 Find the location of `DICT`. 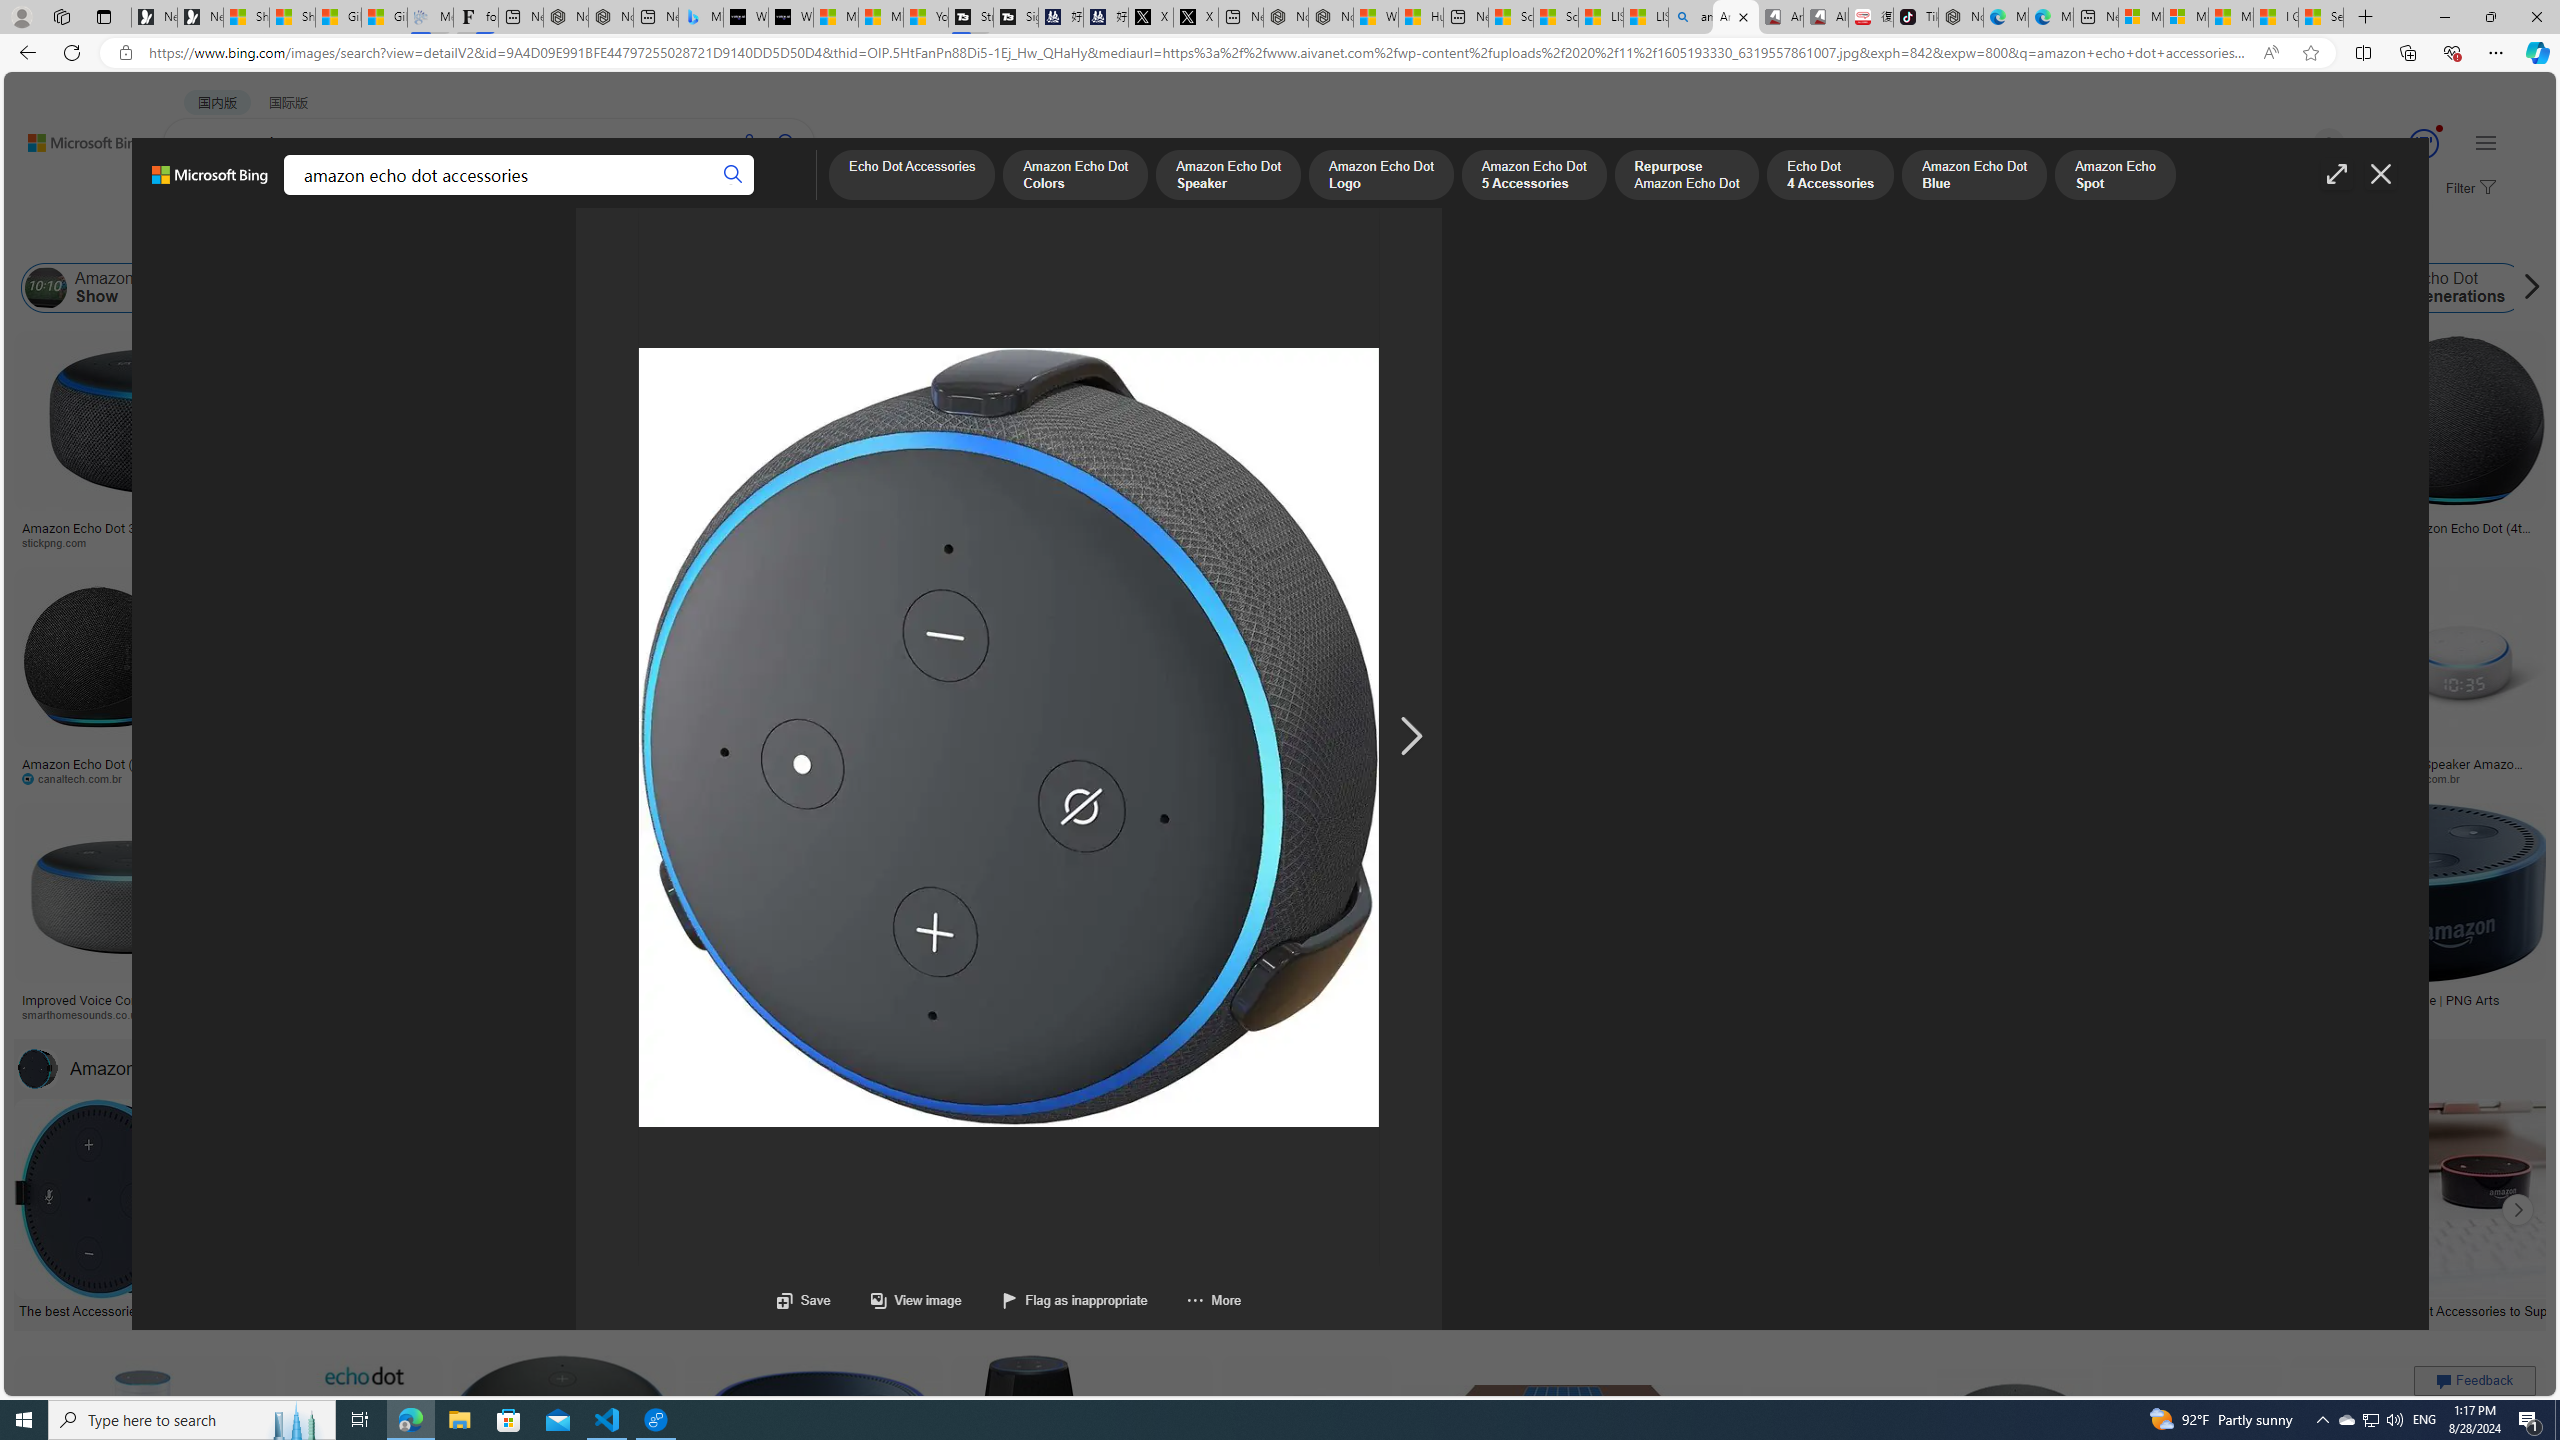

DICT is located at coordinates (630, 196).